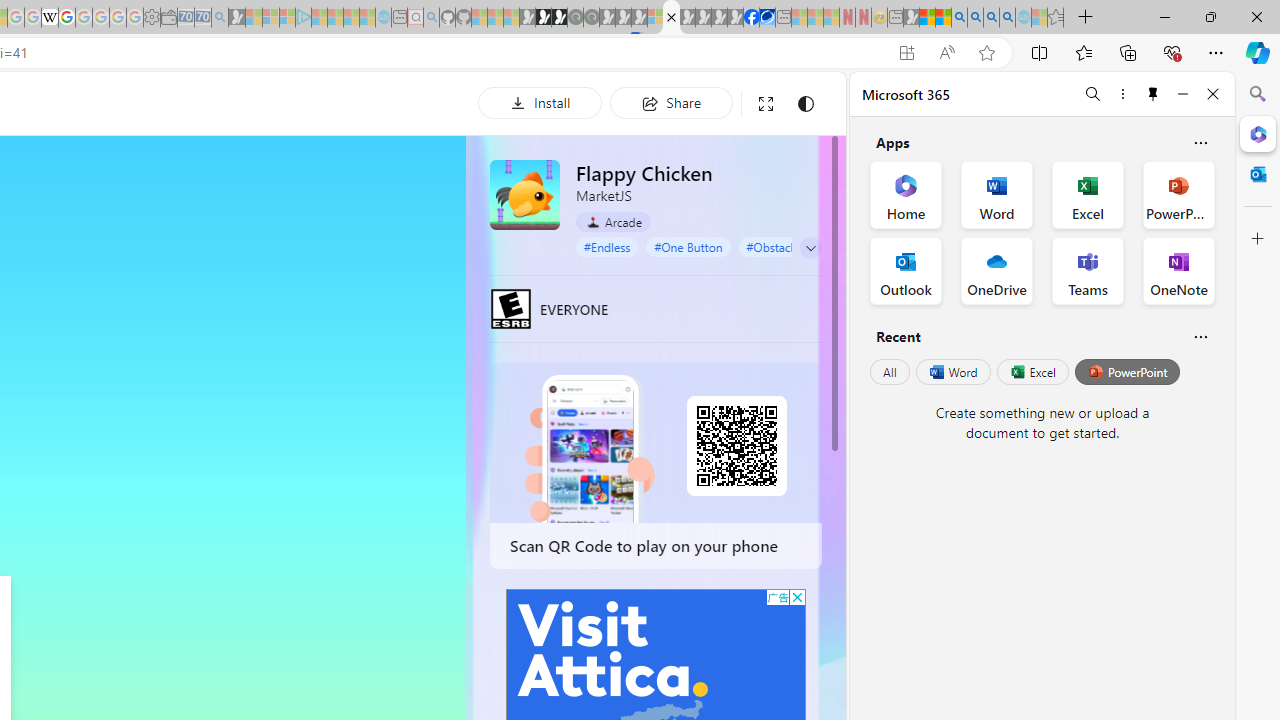 Image resolution: width=1280 pixels, height=720 pixels. What do you see at coordinates (591, 18) in the screenshot?
I see `Future Focus Report 2024 - Sleeping` at bounding box center [591, 18].